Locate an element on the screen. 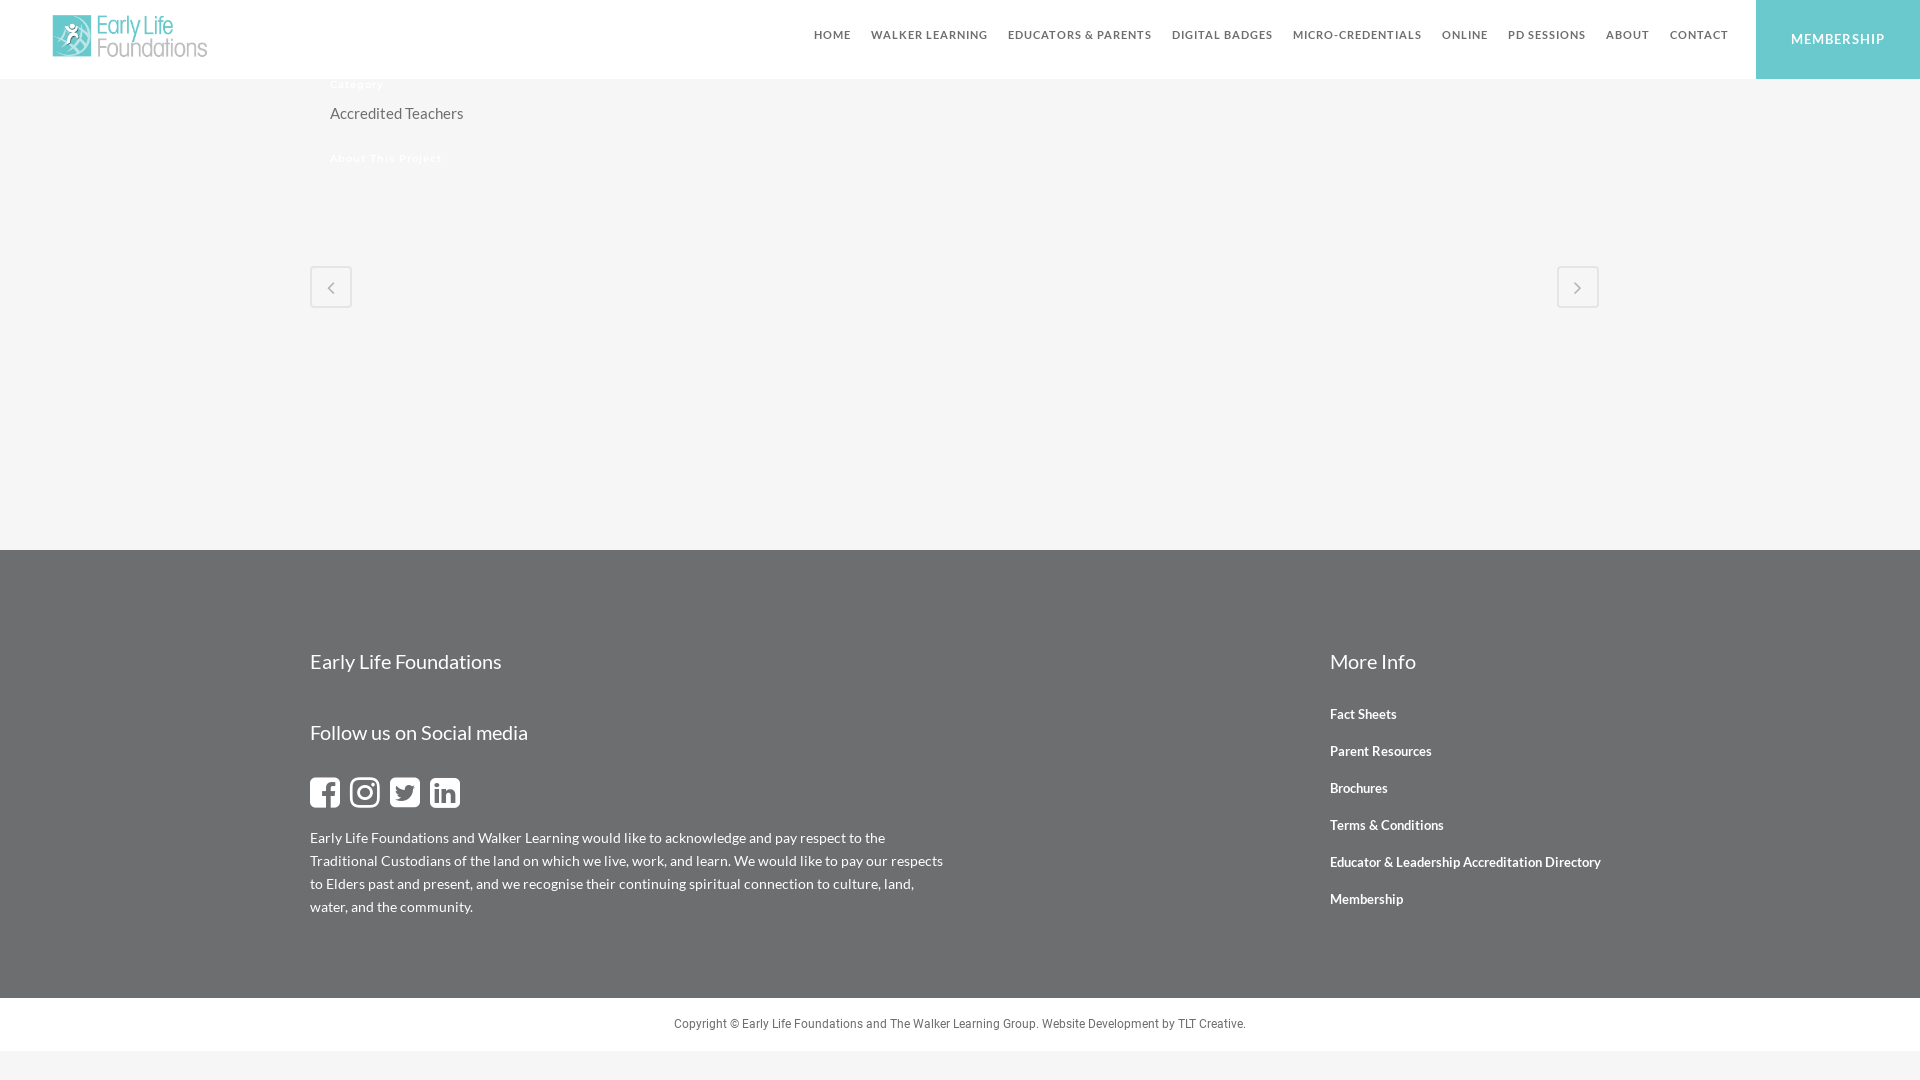 The height and width of the screenshot is (1080, 1920). WALKER LEARNING is located at coordinates (930, 35).